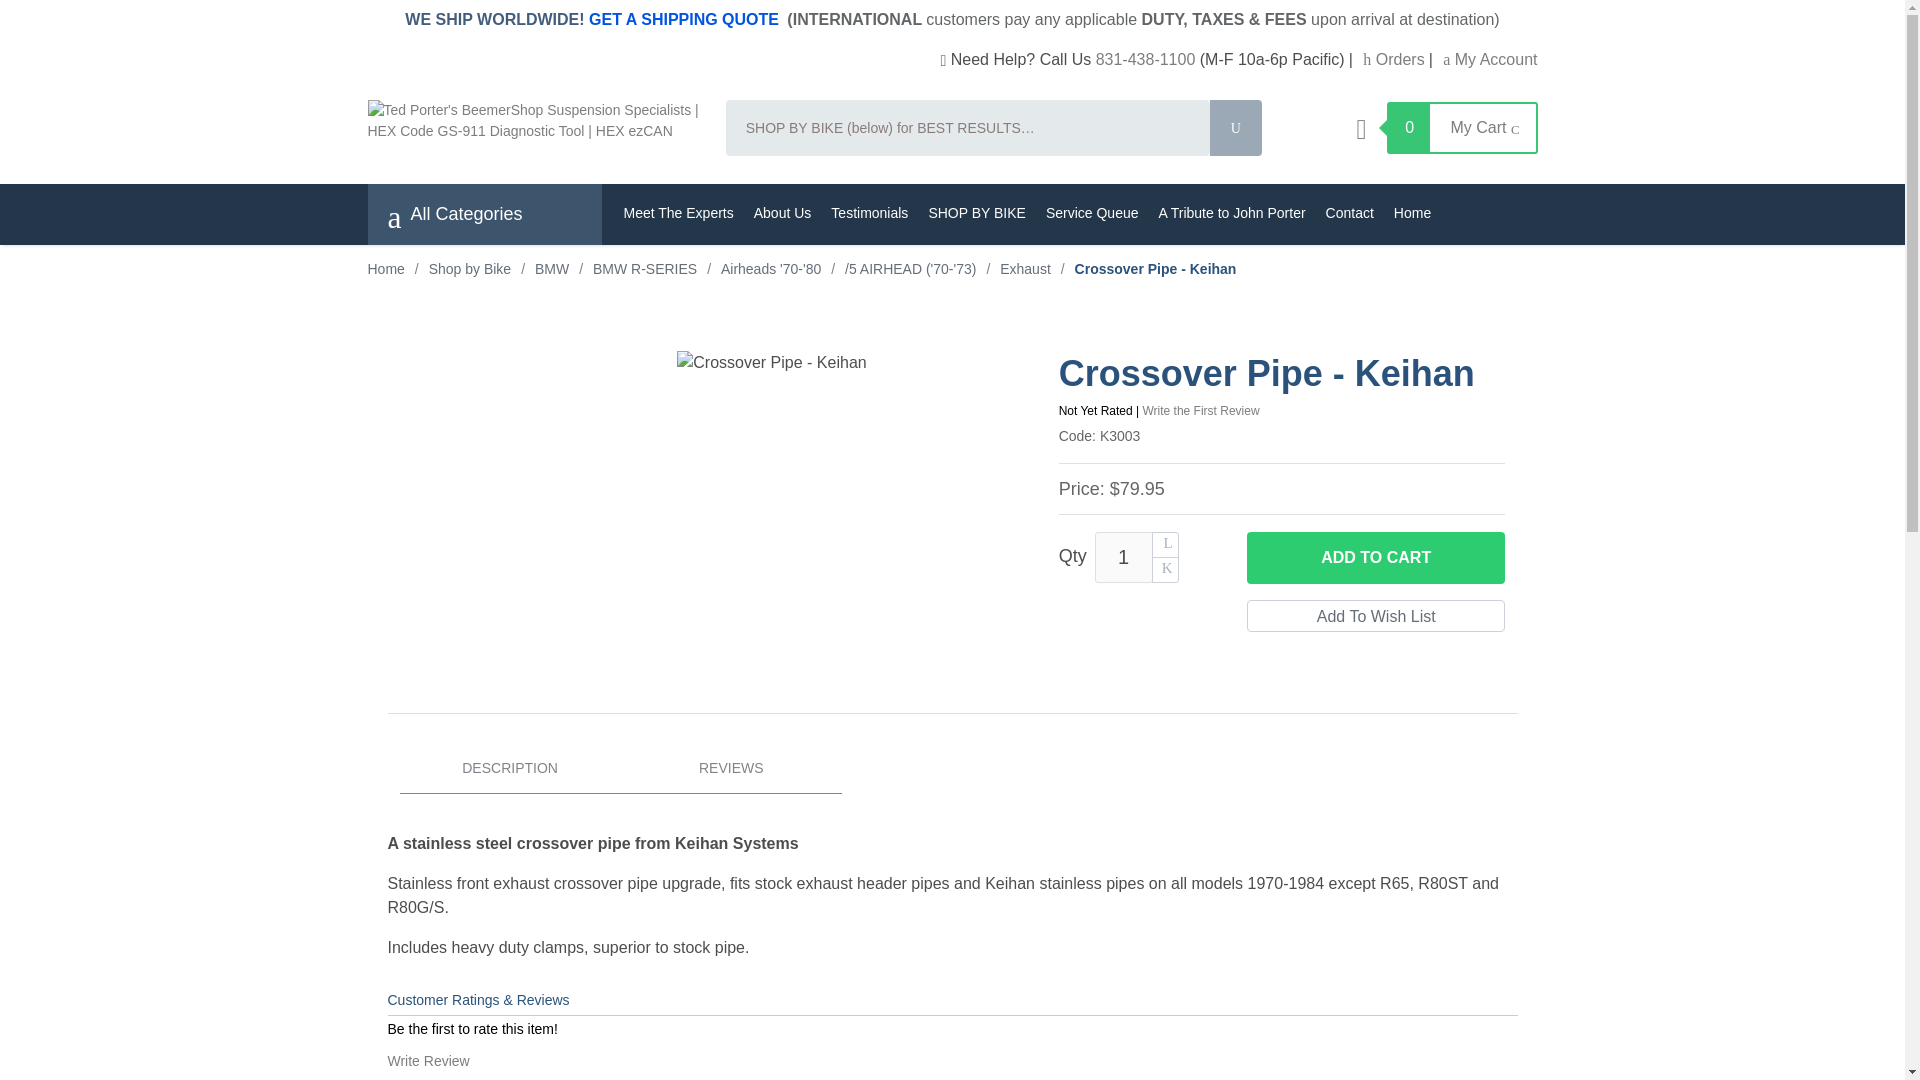 This screenshot has width=1920, height=1080. I want to click on Orders, so click(1394, 59).